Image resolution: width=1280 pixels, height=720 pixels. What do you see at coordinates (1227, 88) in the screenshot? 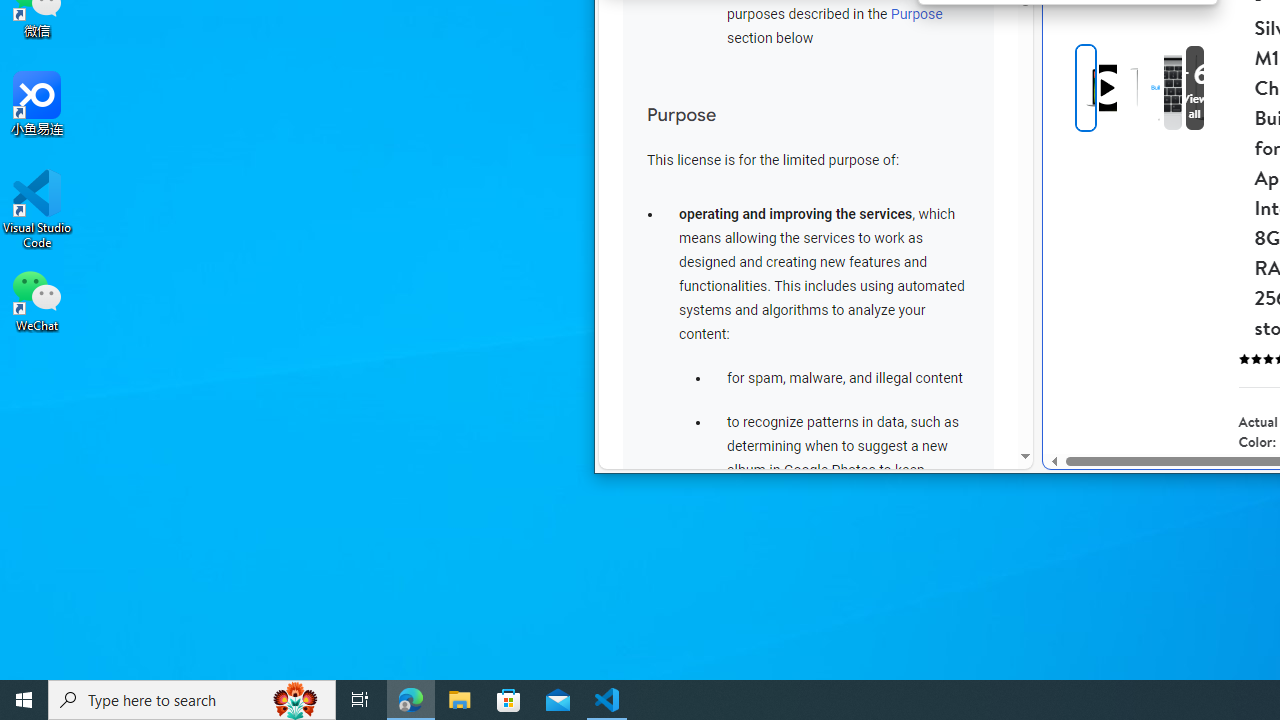
I see `View all media` at bounding box center [1227, 88].